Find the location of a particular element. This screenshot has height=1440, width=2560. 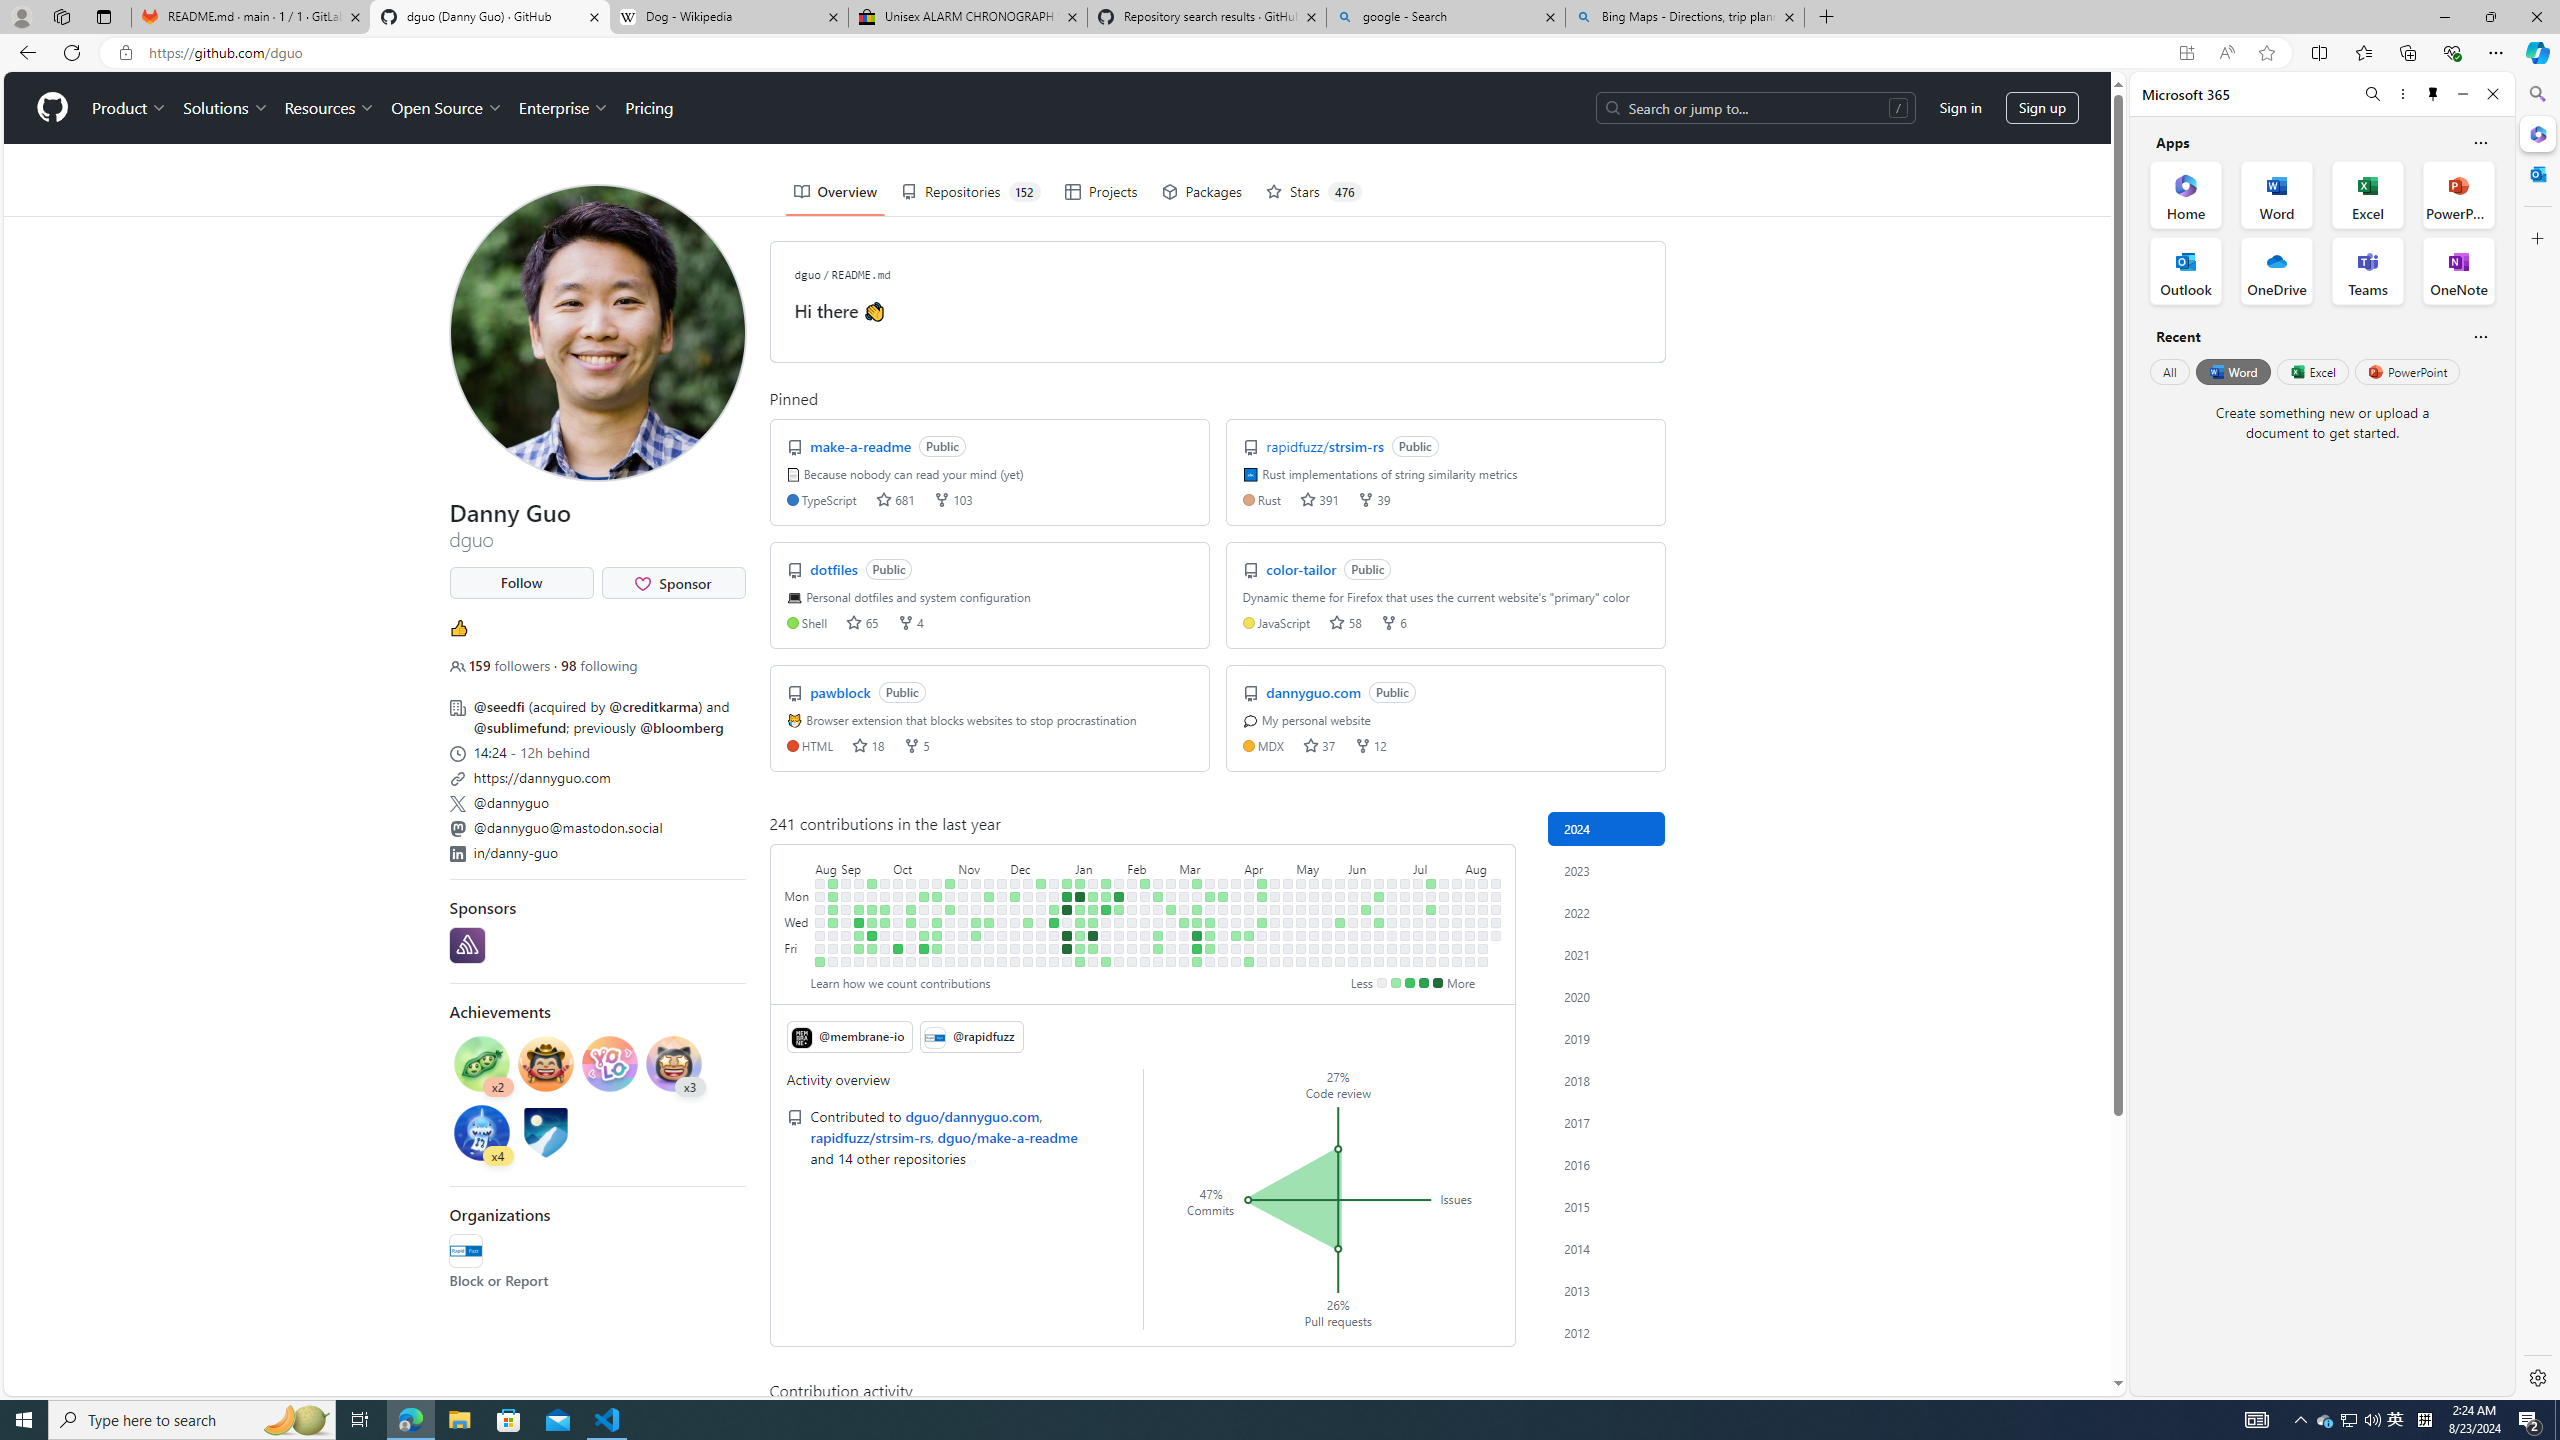

Friday is located at coordinates (798, 948).